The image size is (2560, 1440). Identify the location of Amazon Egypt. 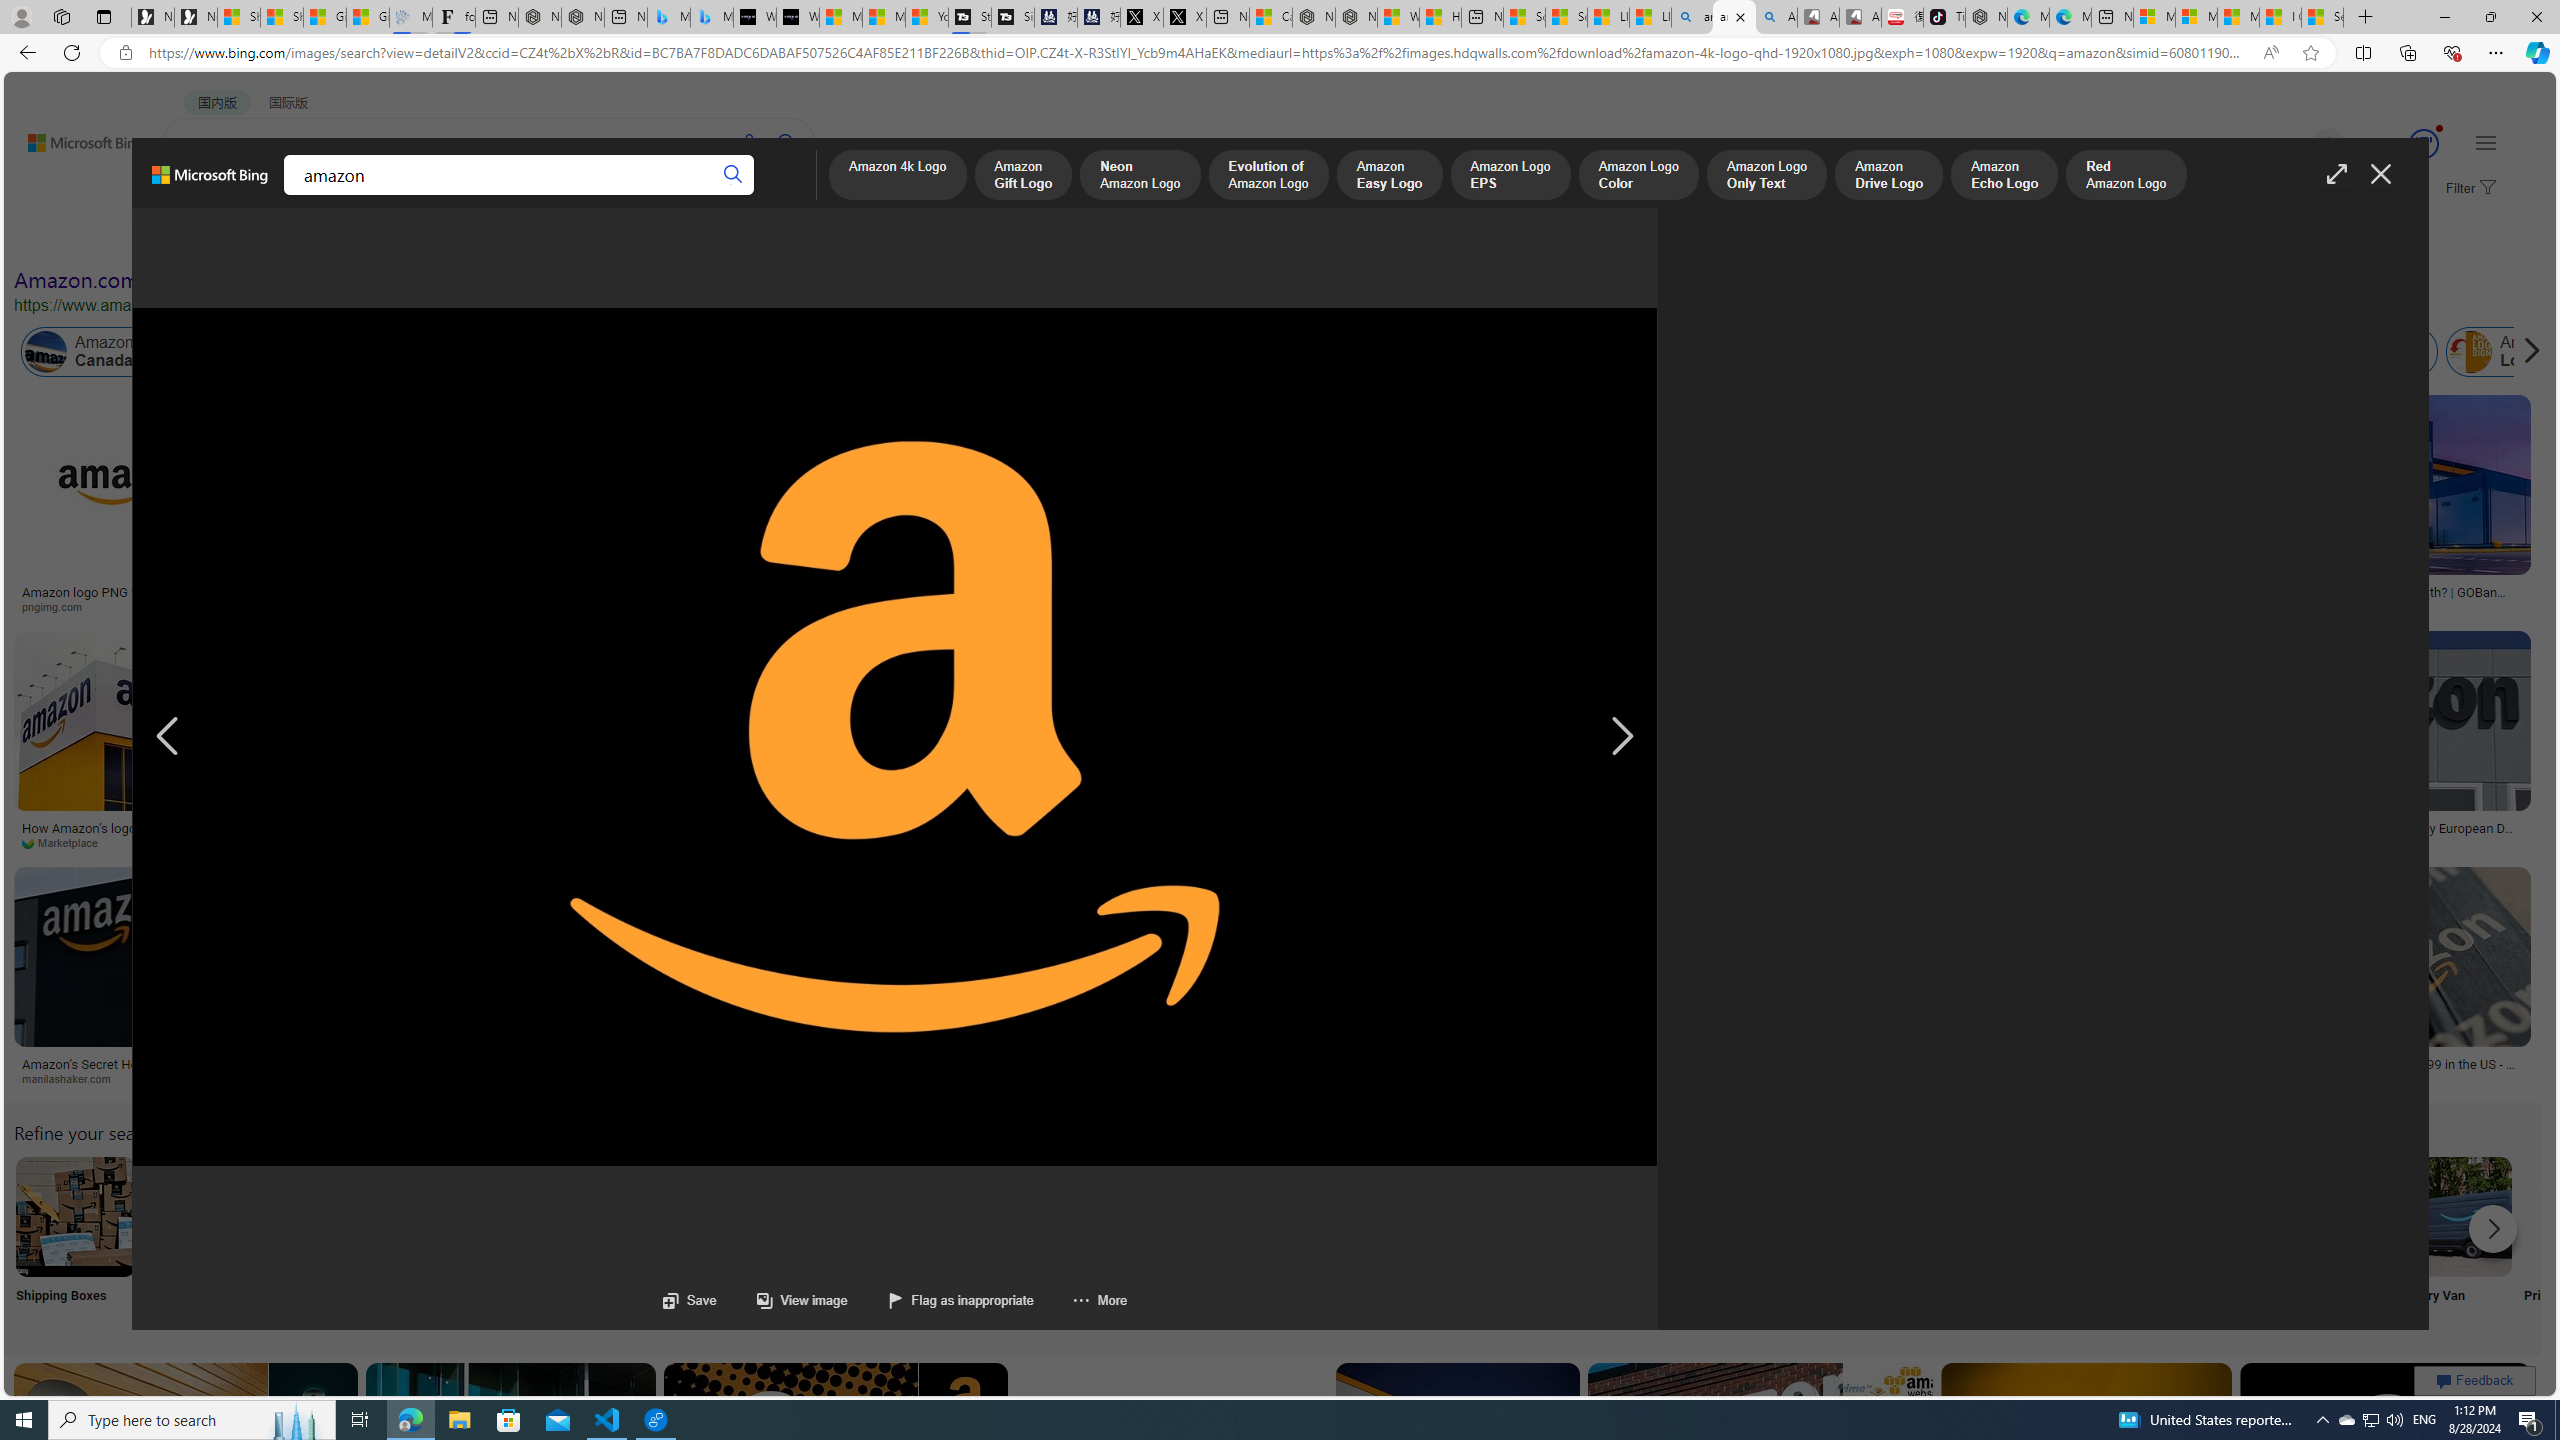
(2224, 352).